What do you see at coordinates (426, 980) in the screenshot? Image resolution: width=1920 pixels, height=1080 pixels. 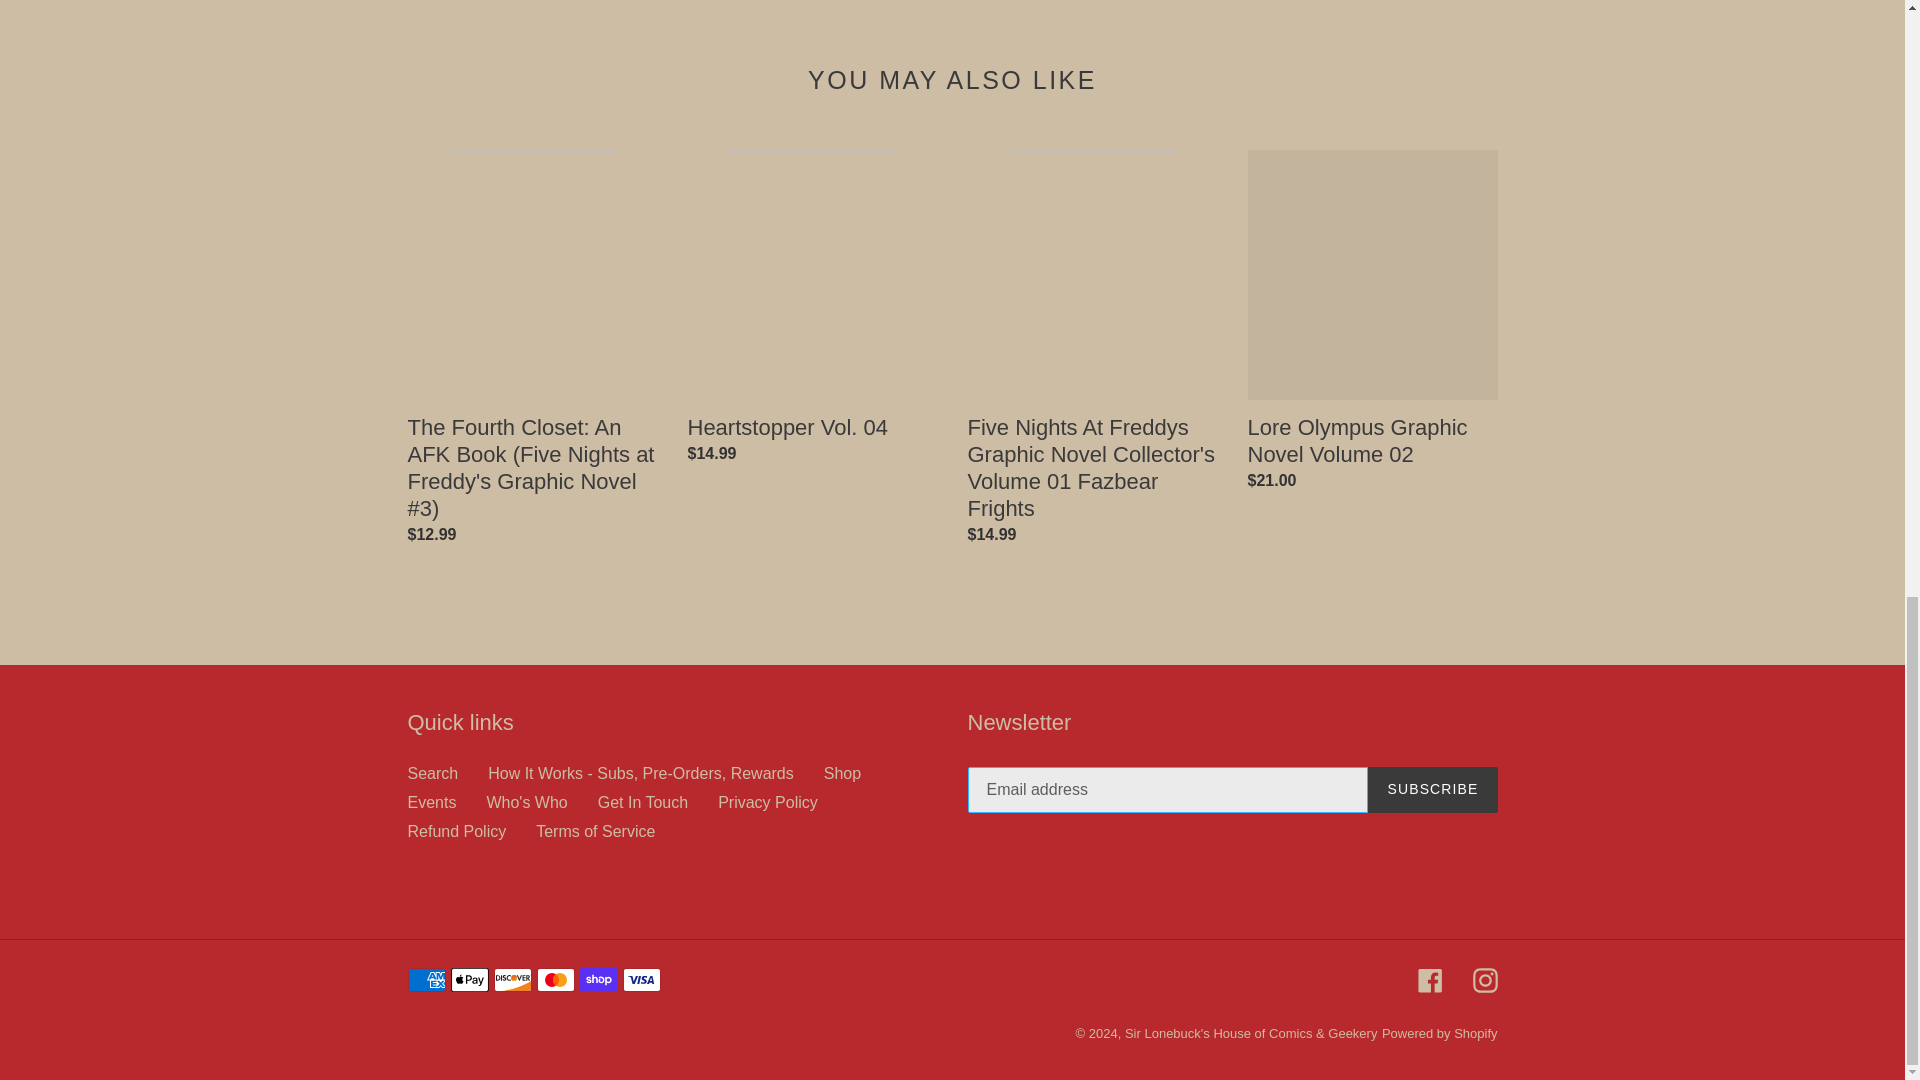 I see `American Express` at bounding box center [426, 980].